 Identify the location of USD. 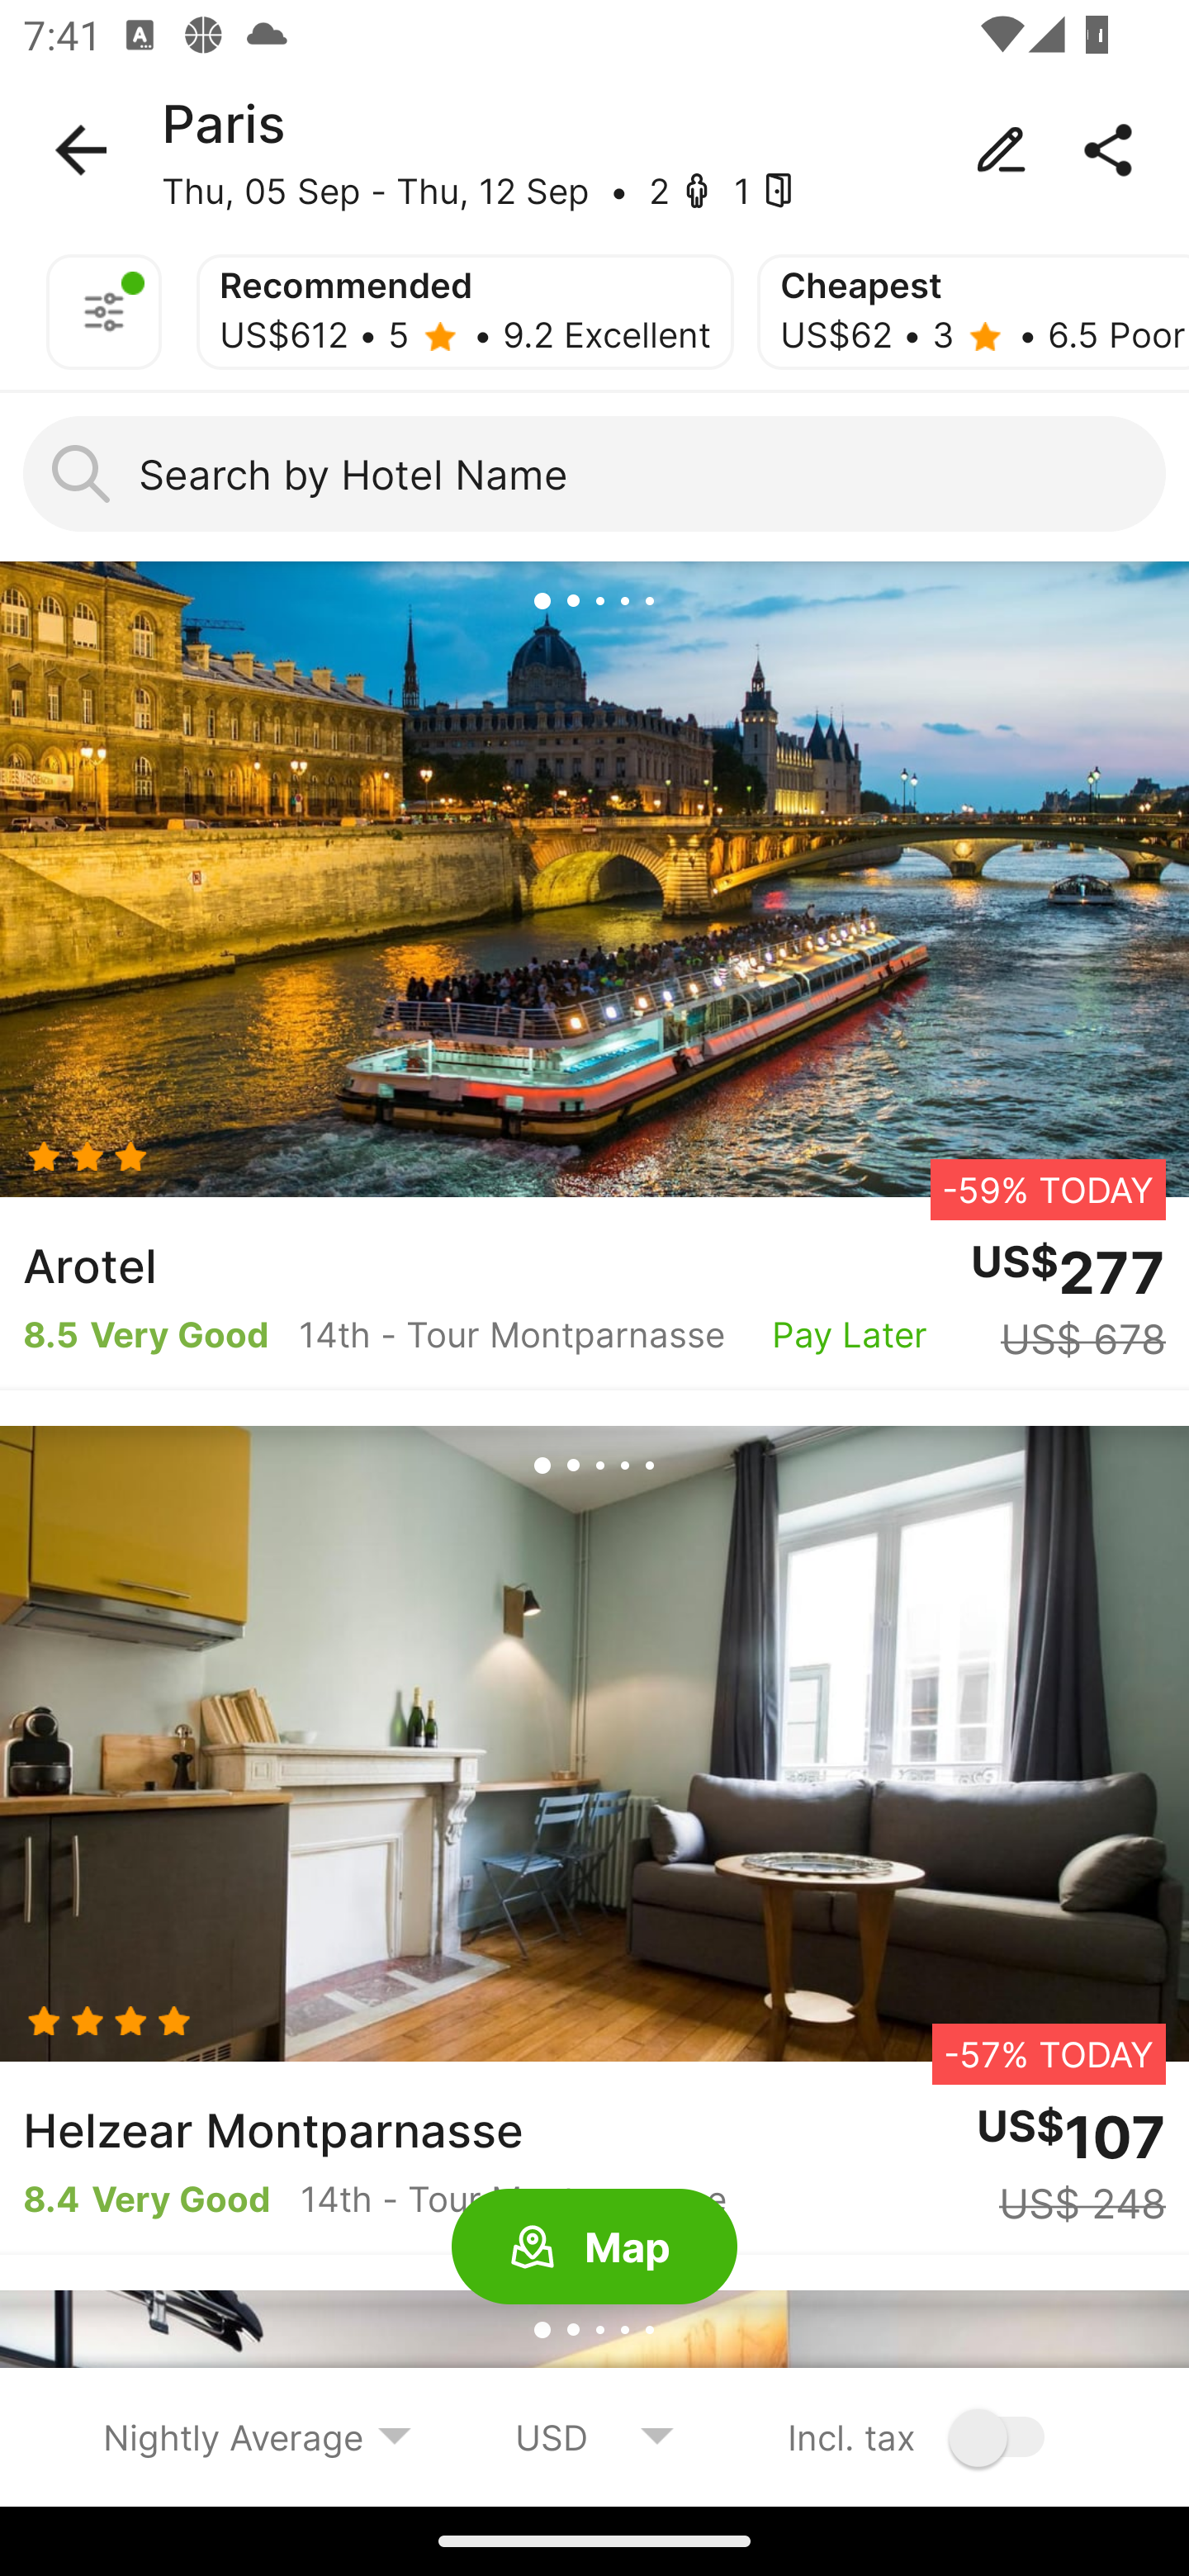
(594, 2436).